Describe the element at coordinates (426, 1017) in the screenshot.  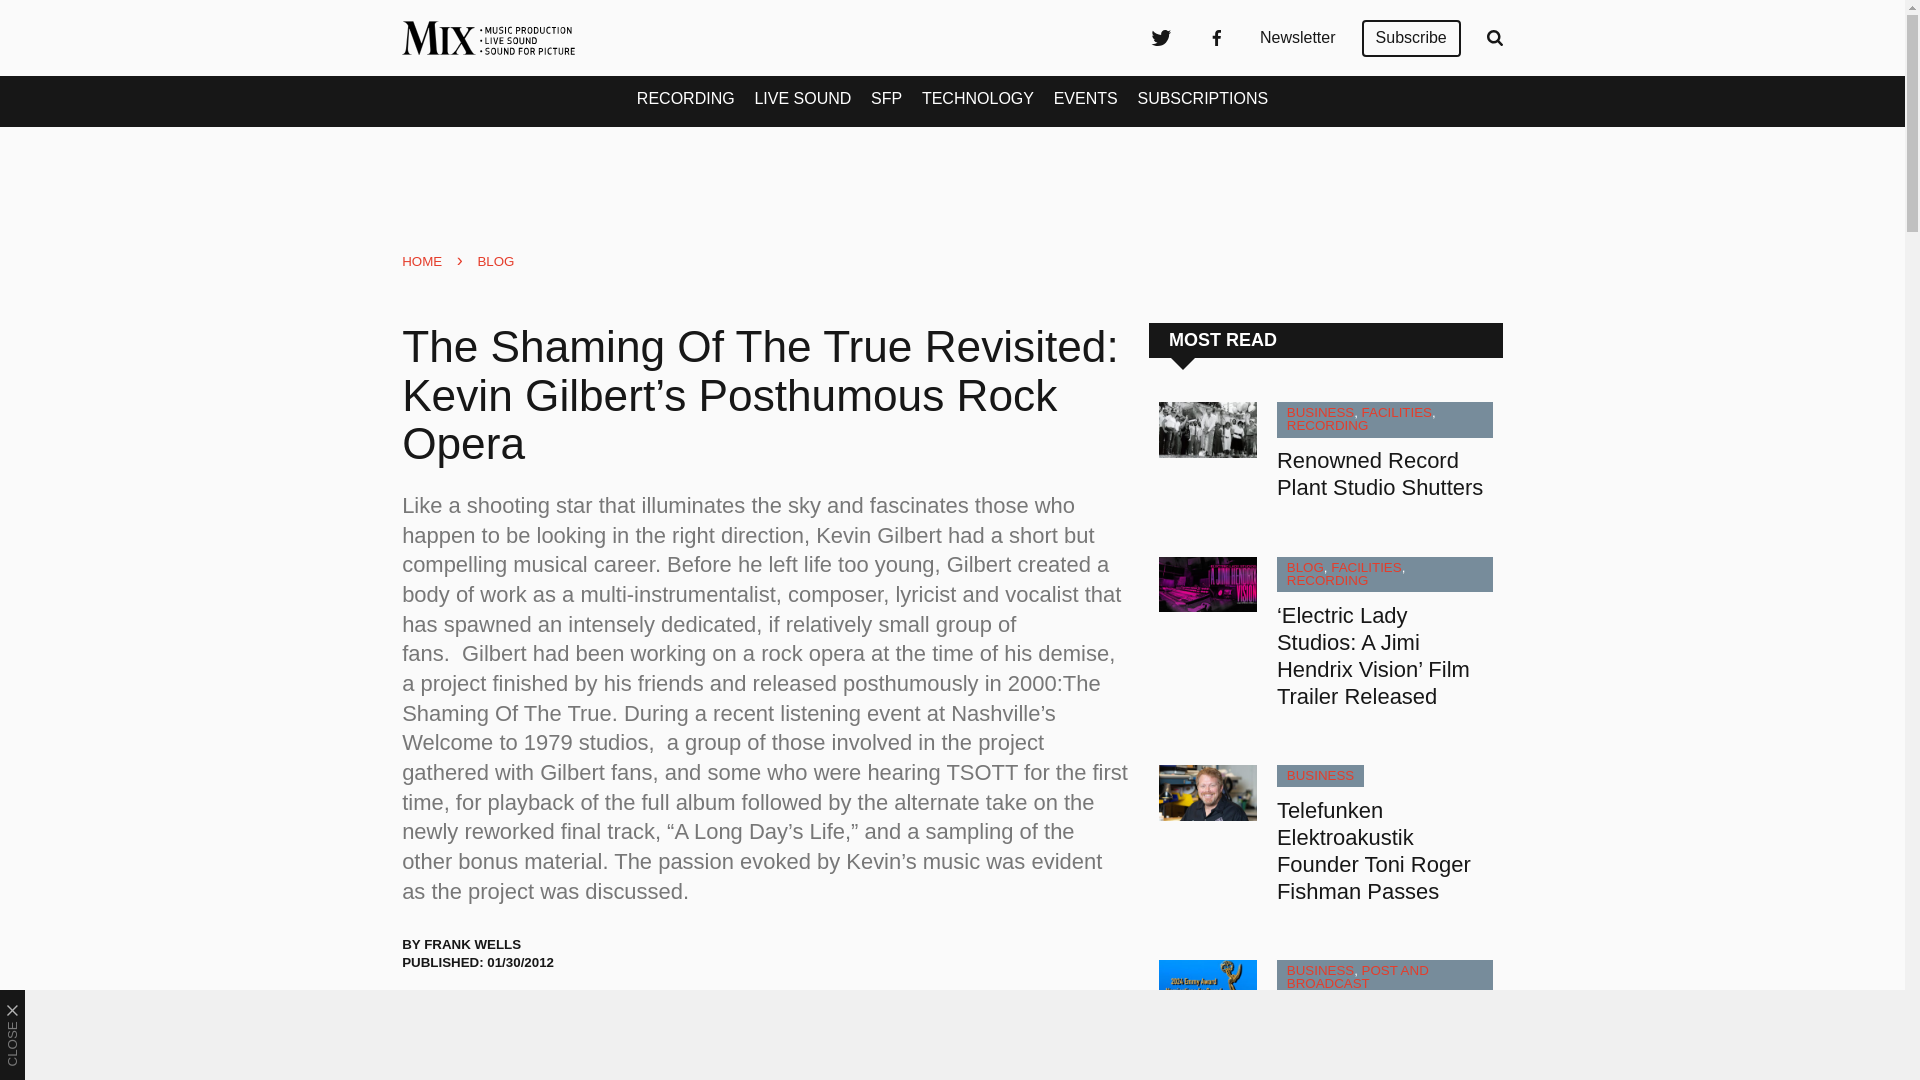
I see `Share on Twitter` at that location.